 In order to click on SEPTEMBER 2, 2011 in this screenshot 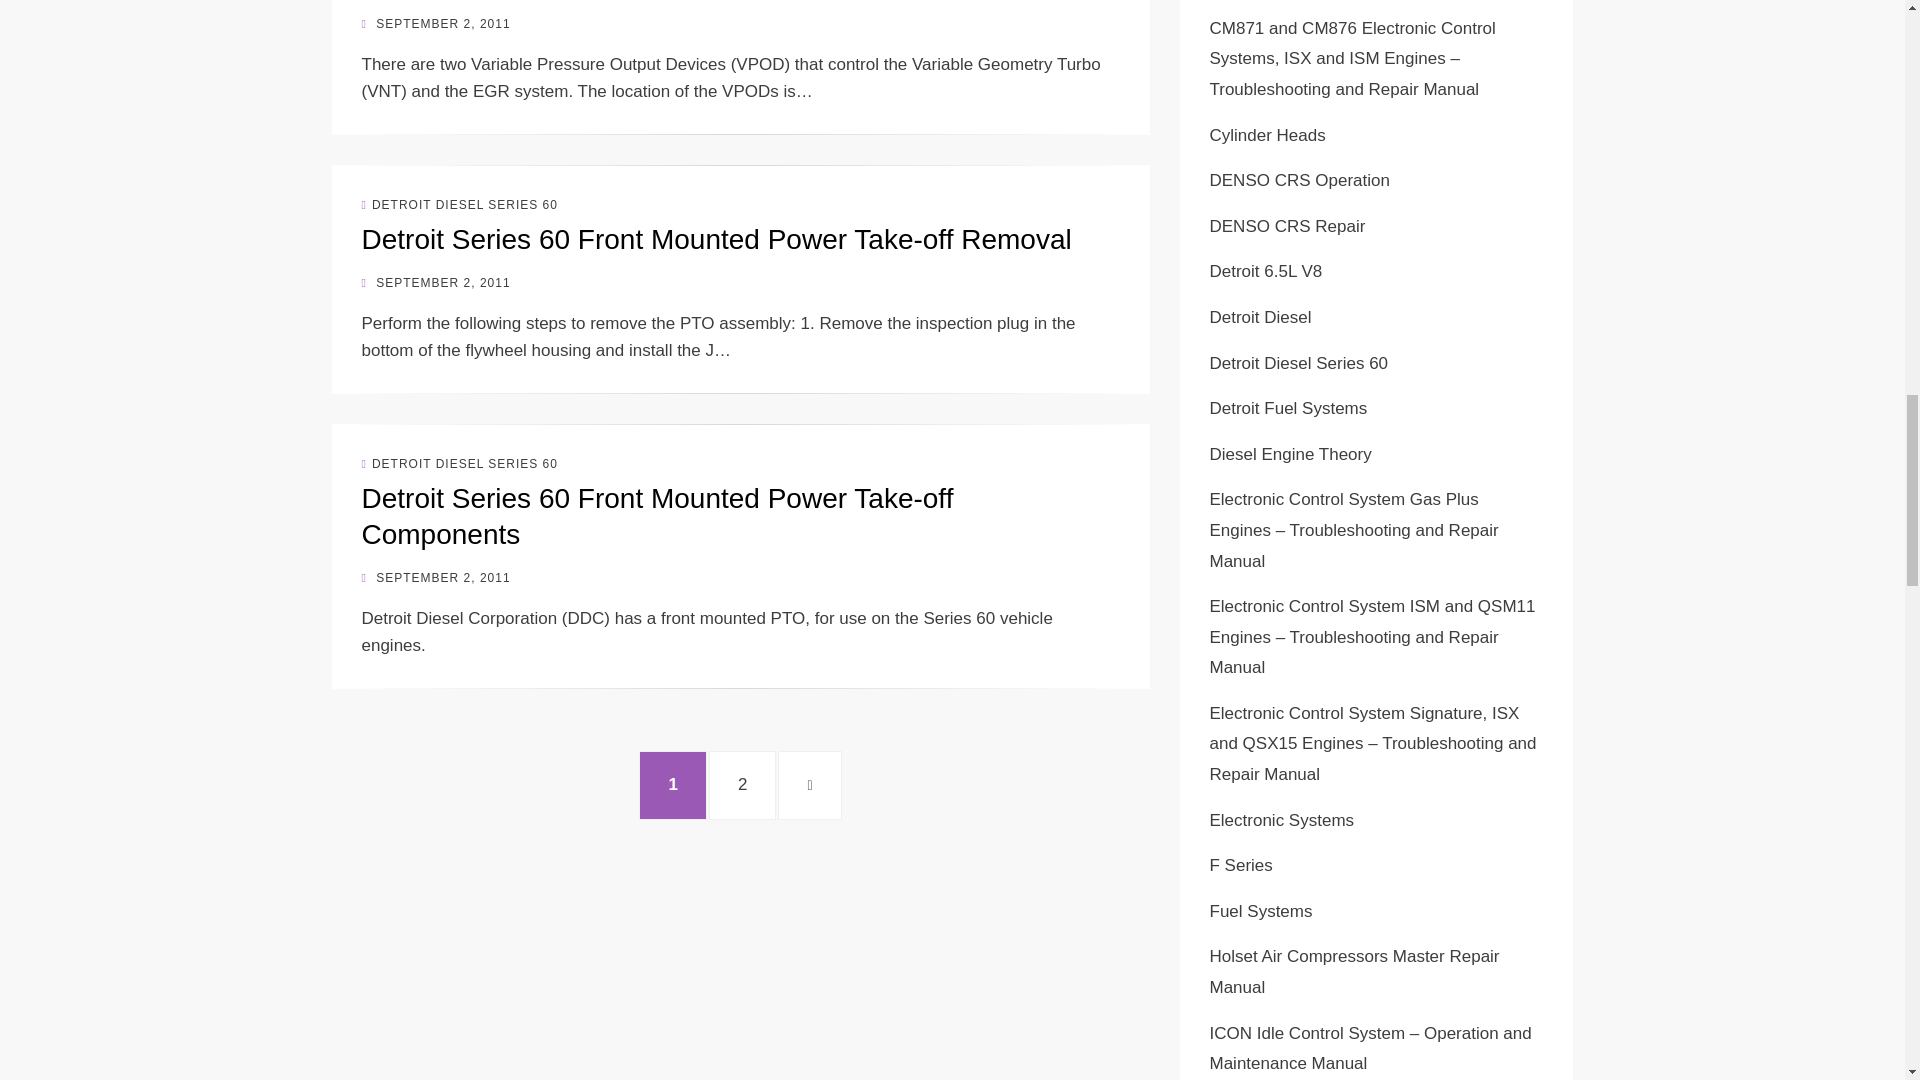, I will do `click(436, 24)`.